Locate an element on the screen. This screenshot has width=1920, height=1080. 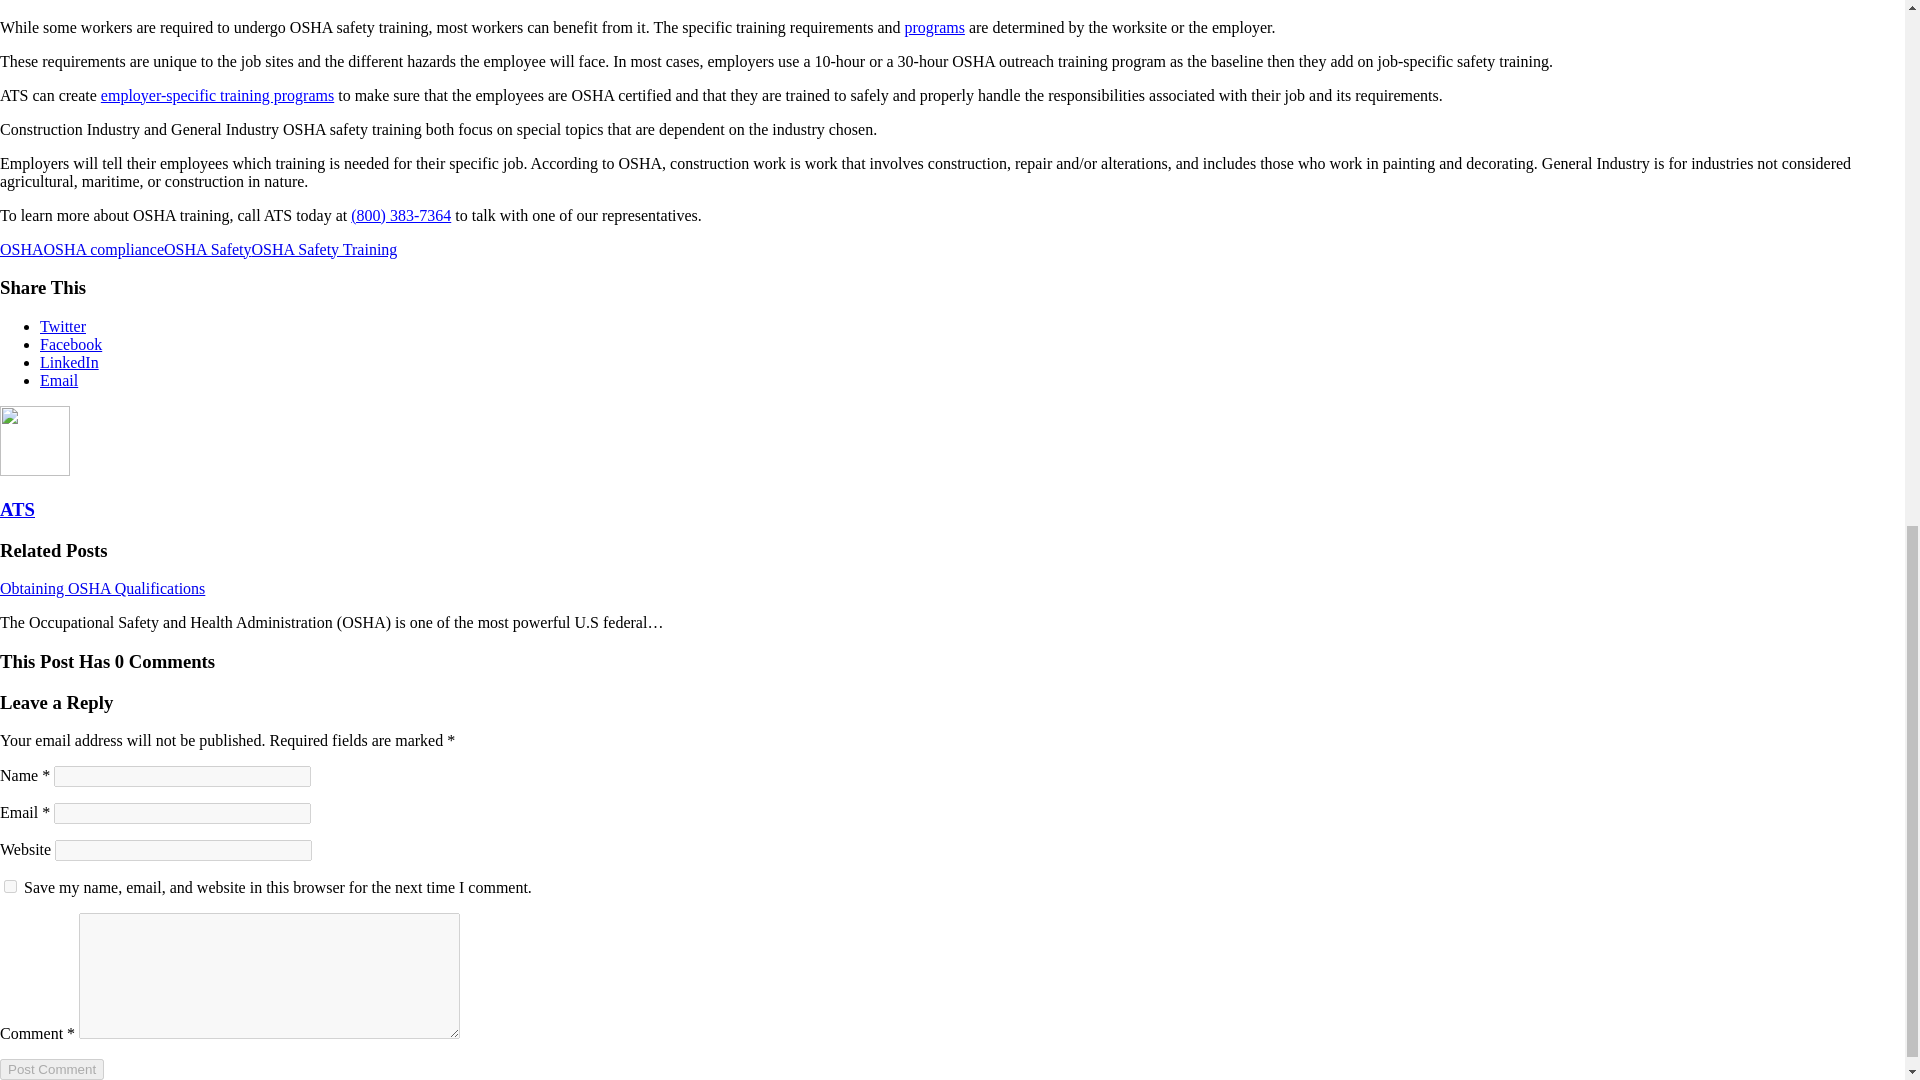
Visit Author Page is located at coordinates (34, 470).